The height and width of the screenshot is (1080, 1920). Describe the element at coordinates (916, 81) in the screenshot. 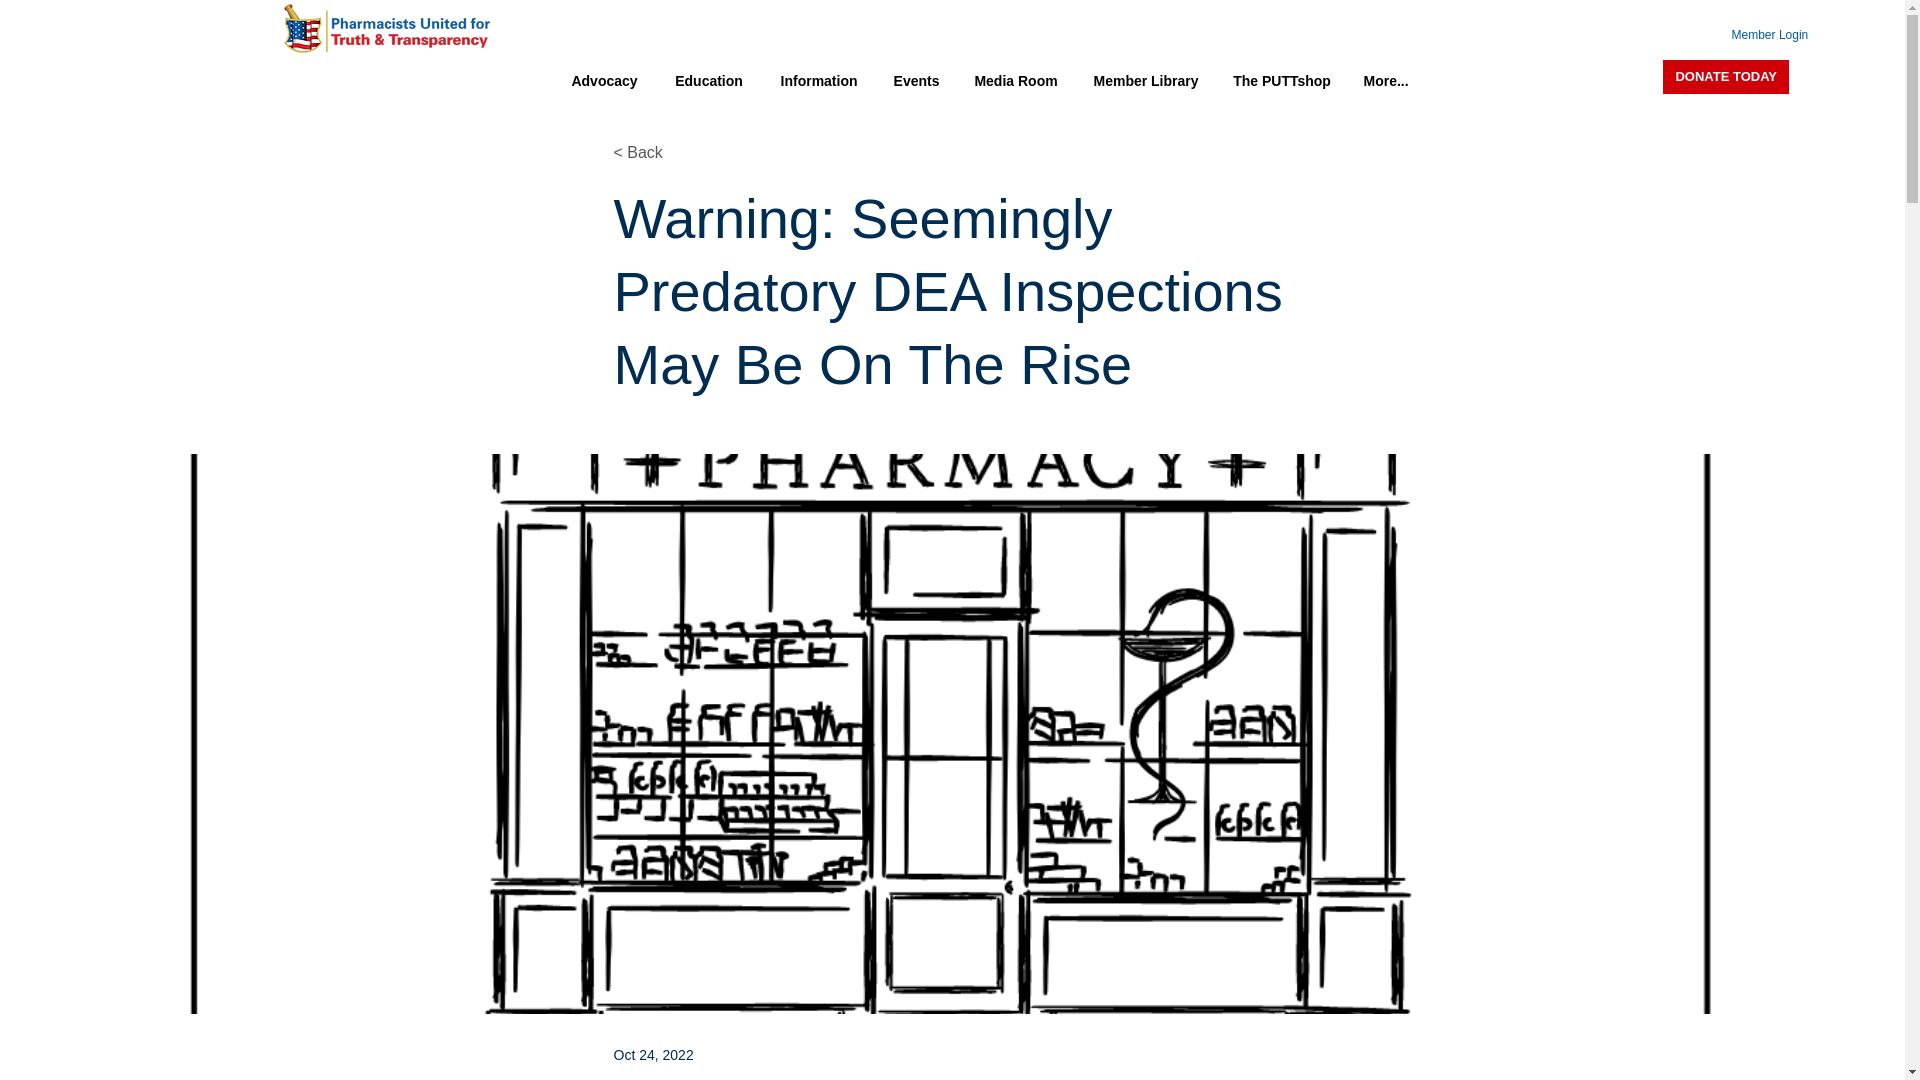

I see `Events` at that location.